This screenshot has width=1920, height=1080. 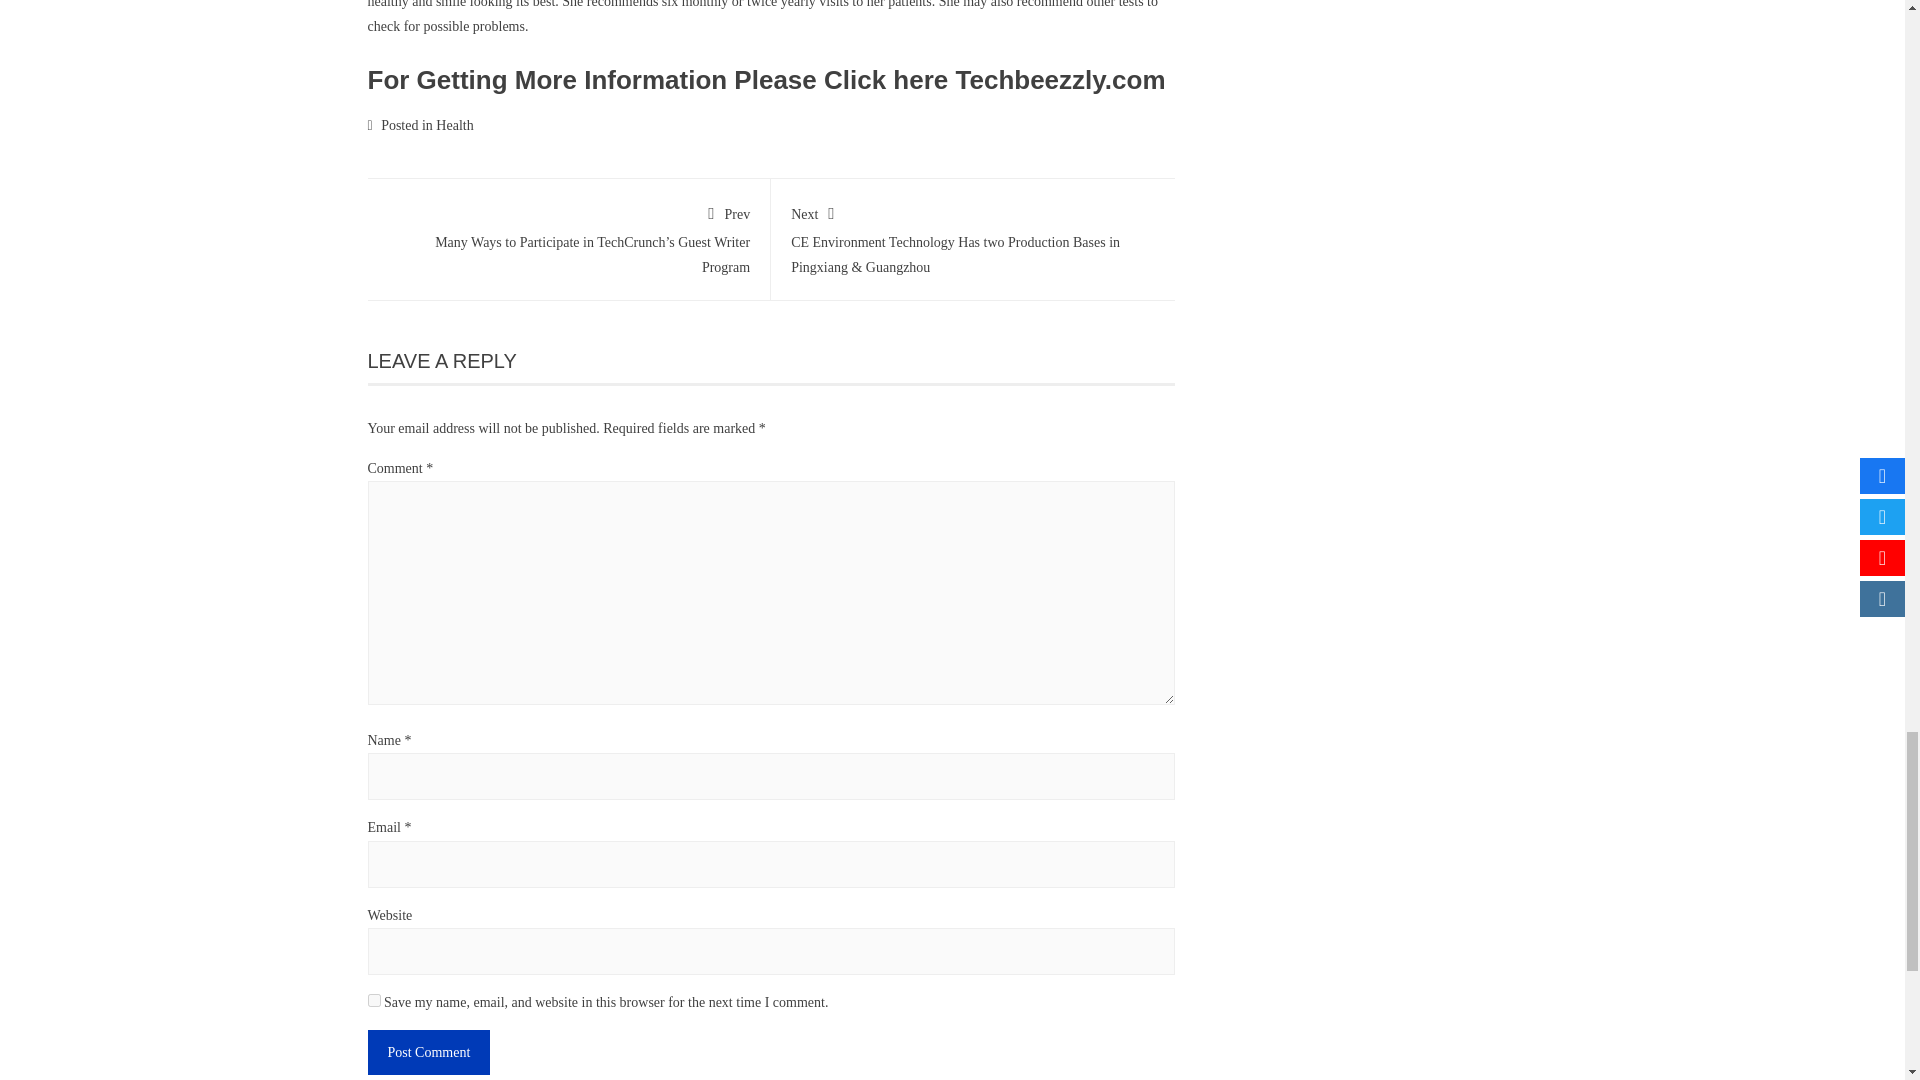 I want to click on Techbeezzly.com, so click(x=1060, y=80).